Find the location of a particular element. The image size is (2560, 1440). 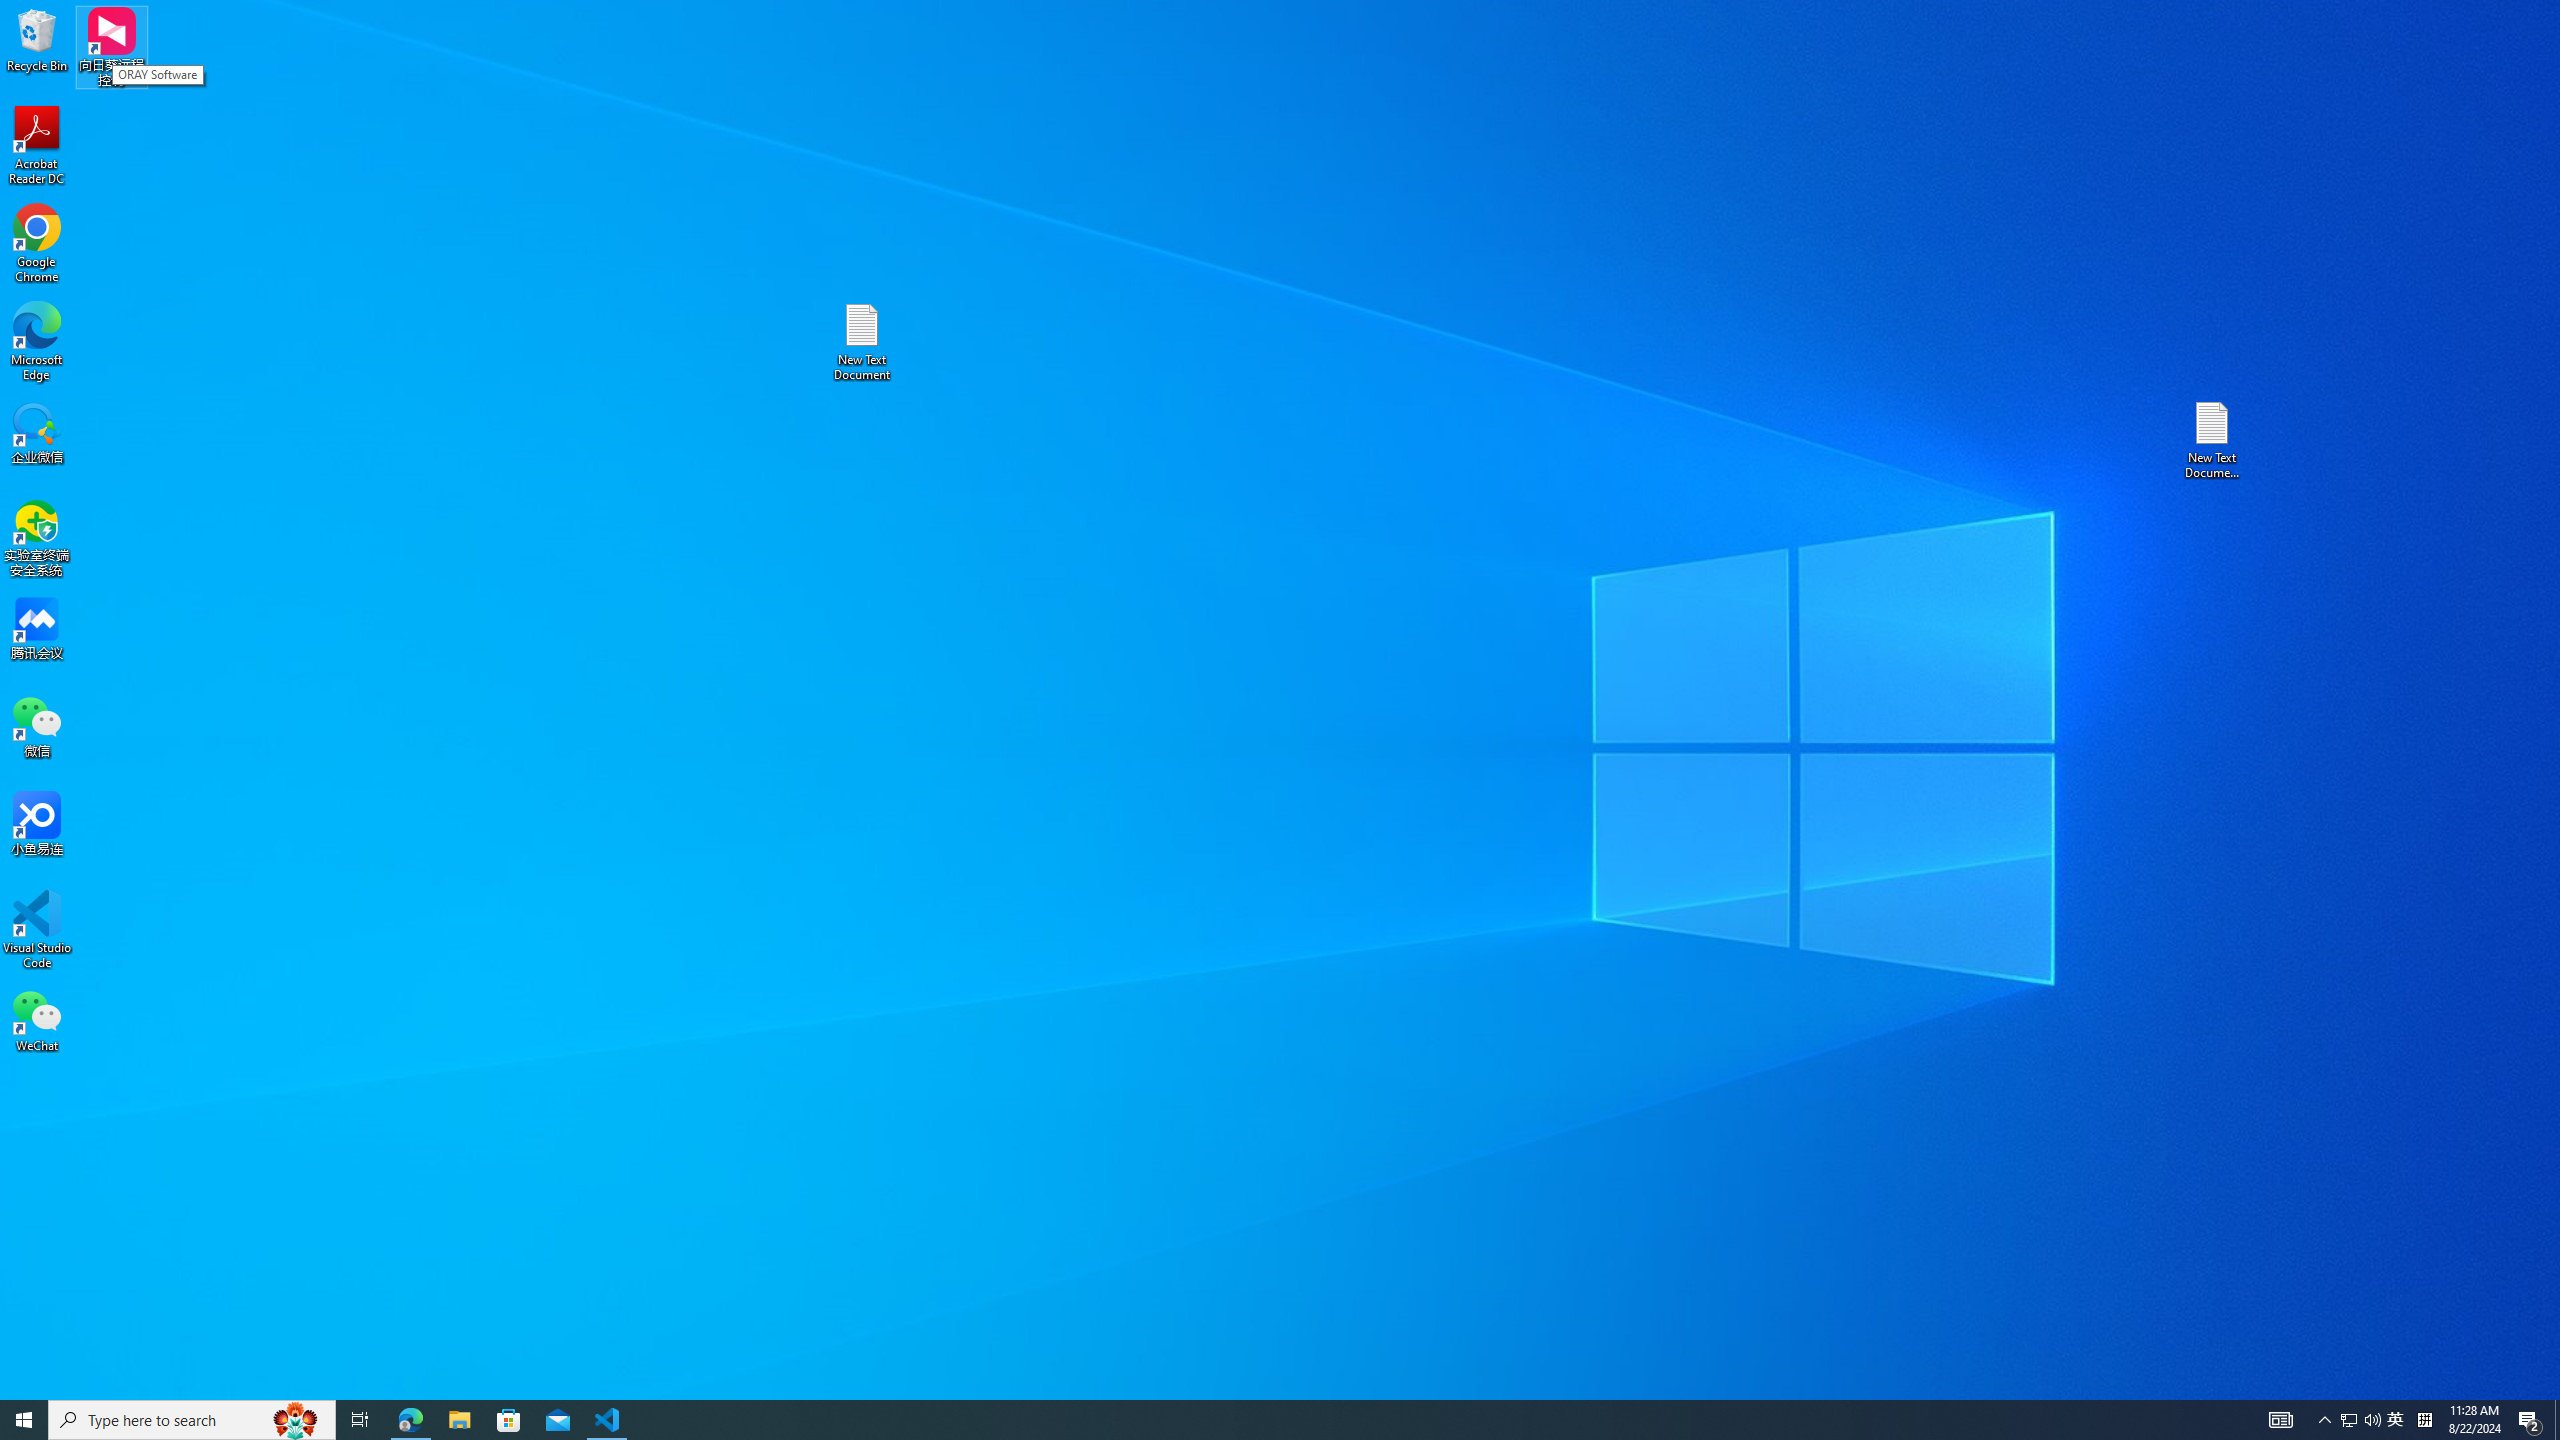

Microsoft Edge is located at coordinates (37, 342).